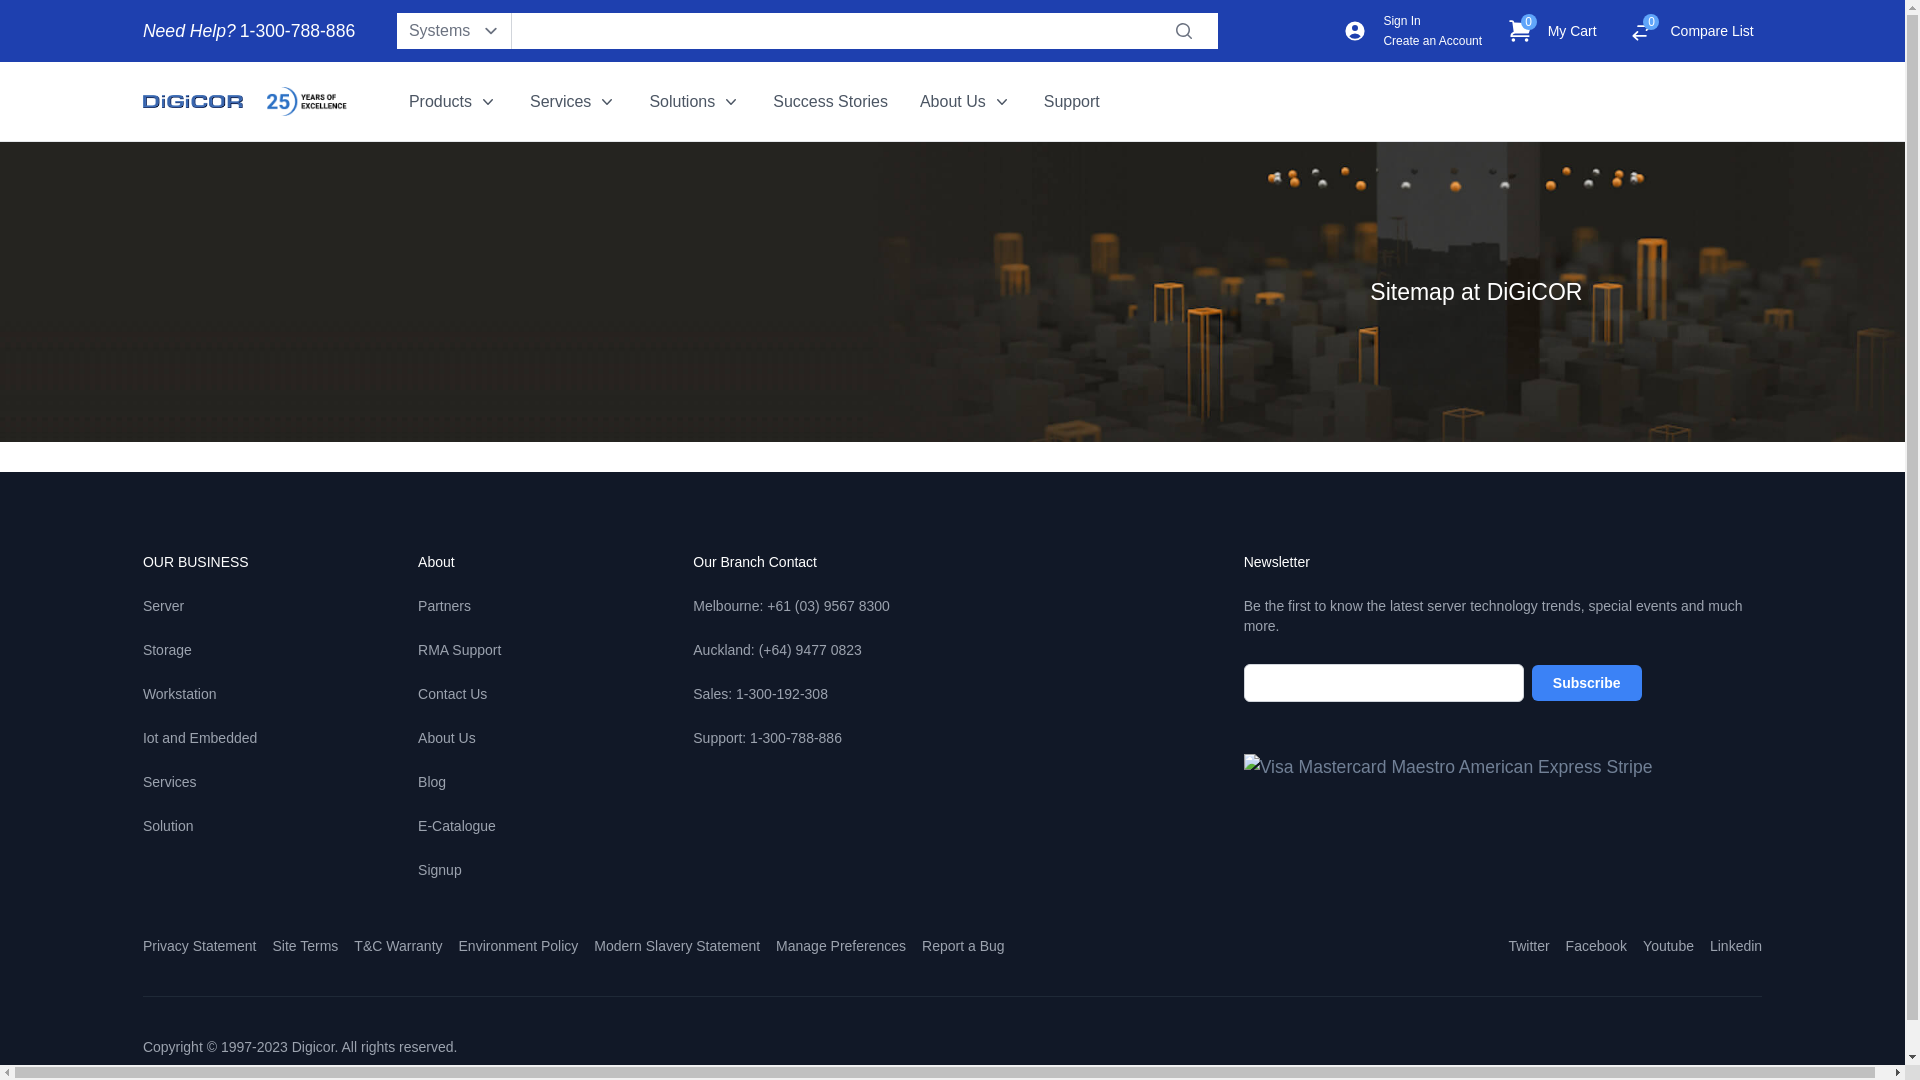  What do you see at coordinates (1596, 946) in the screenshot?
I see `Facebook` at bounding box center [1596, 946].